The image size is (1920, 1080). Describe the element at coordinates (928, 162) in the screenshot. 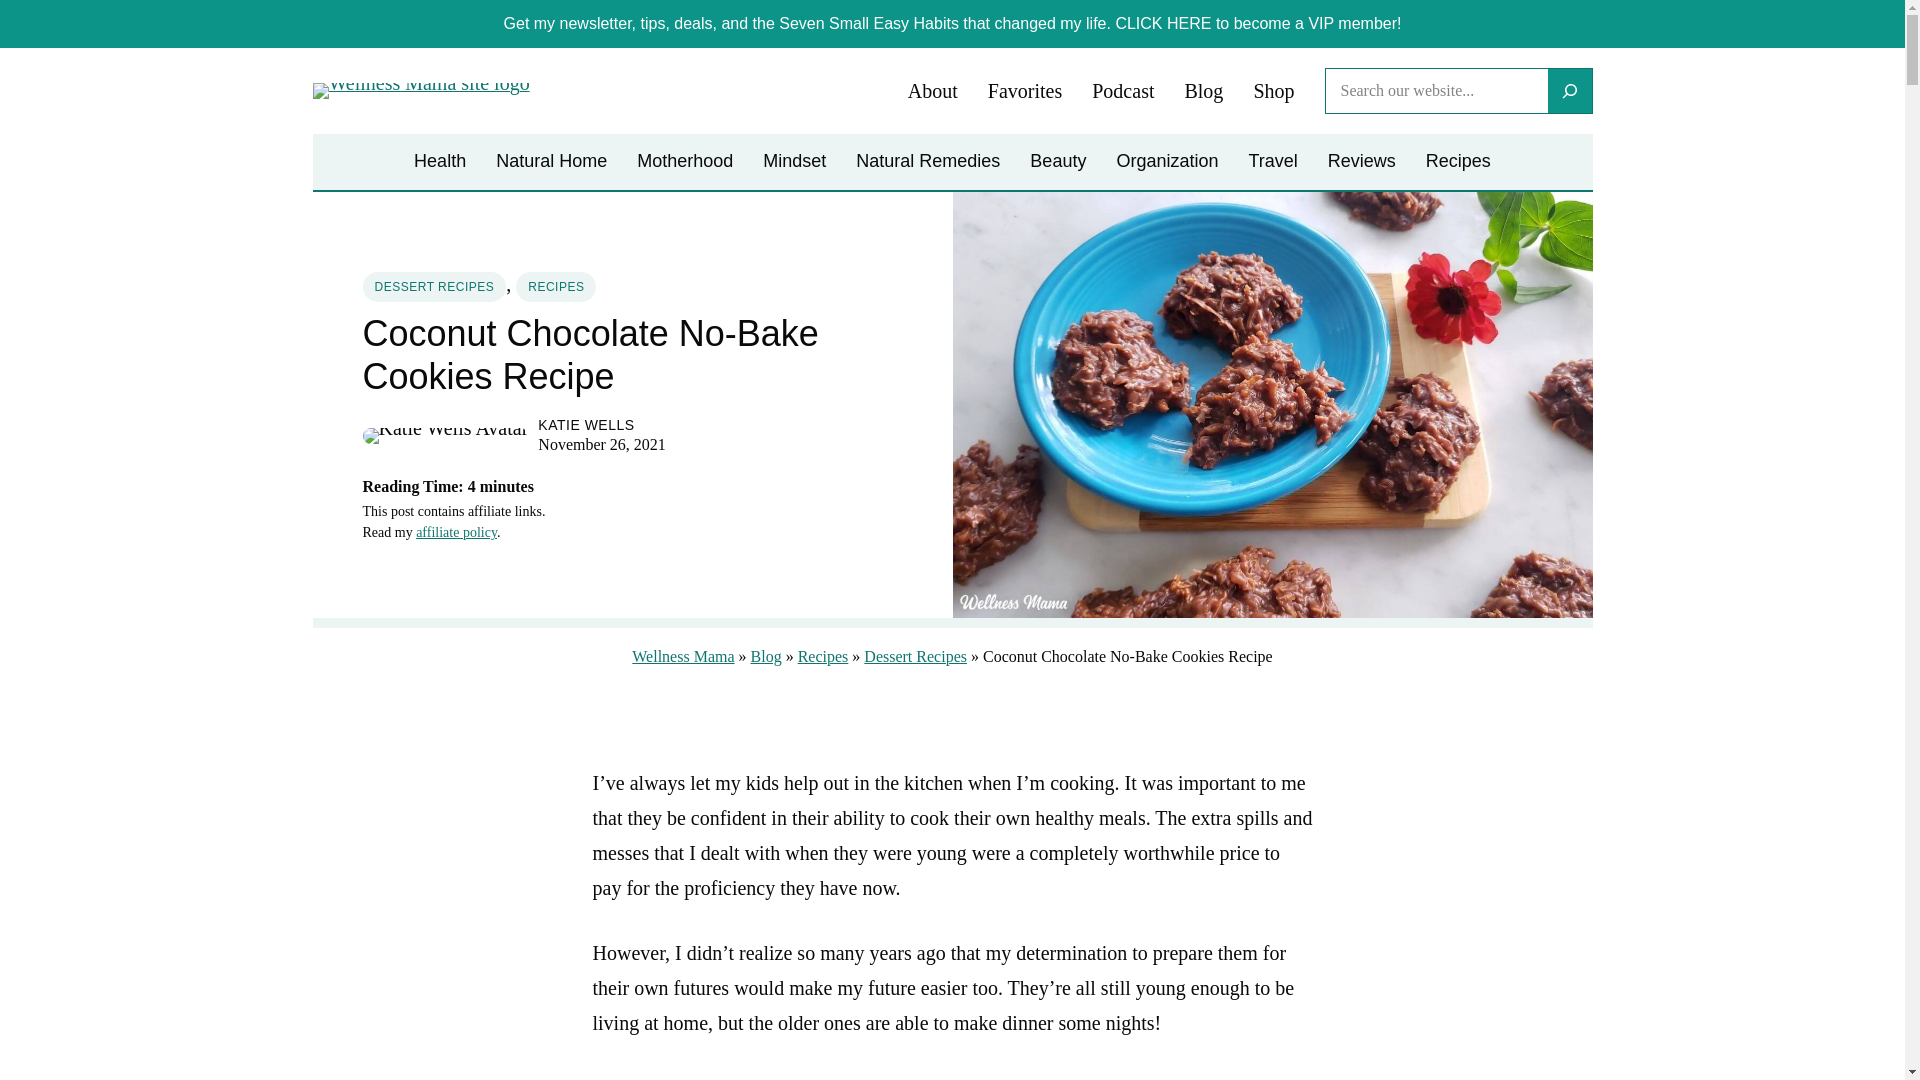

I see `Natural Remedies` at that location.